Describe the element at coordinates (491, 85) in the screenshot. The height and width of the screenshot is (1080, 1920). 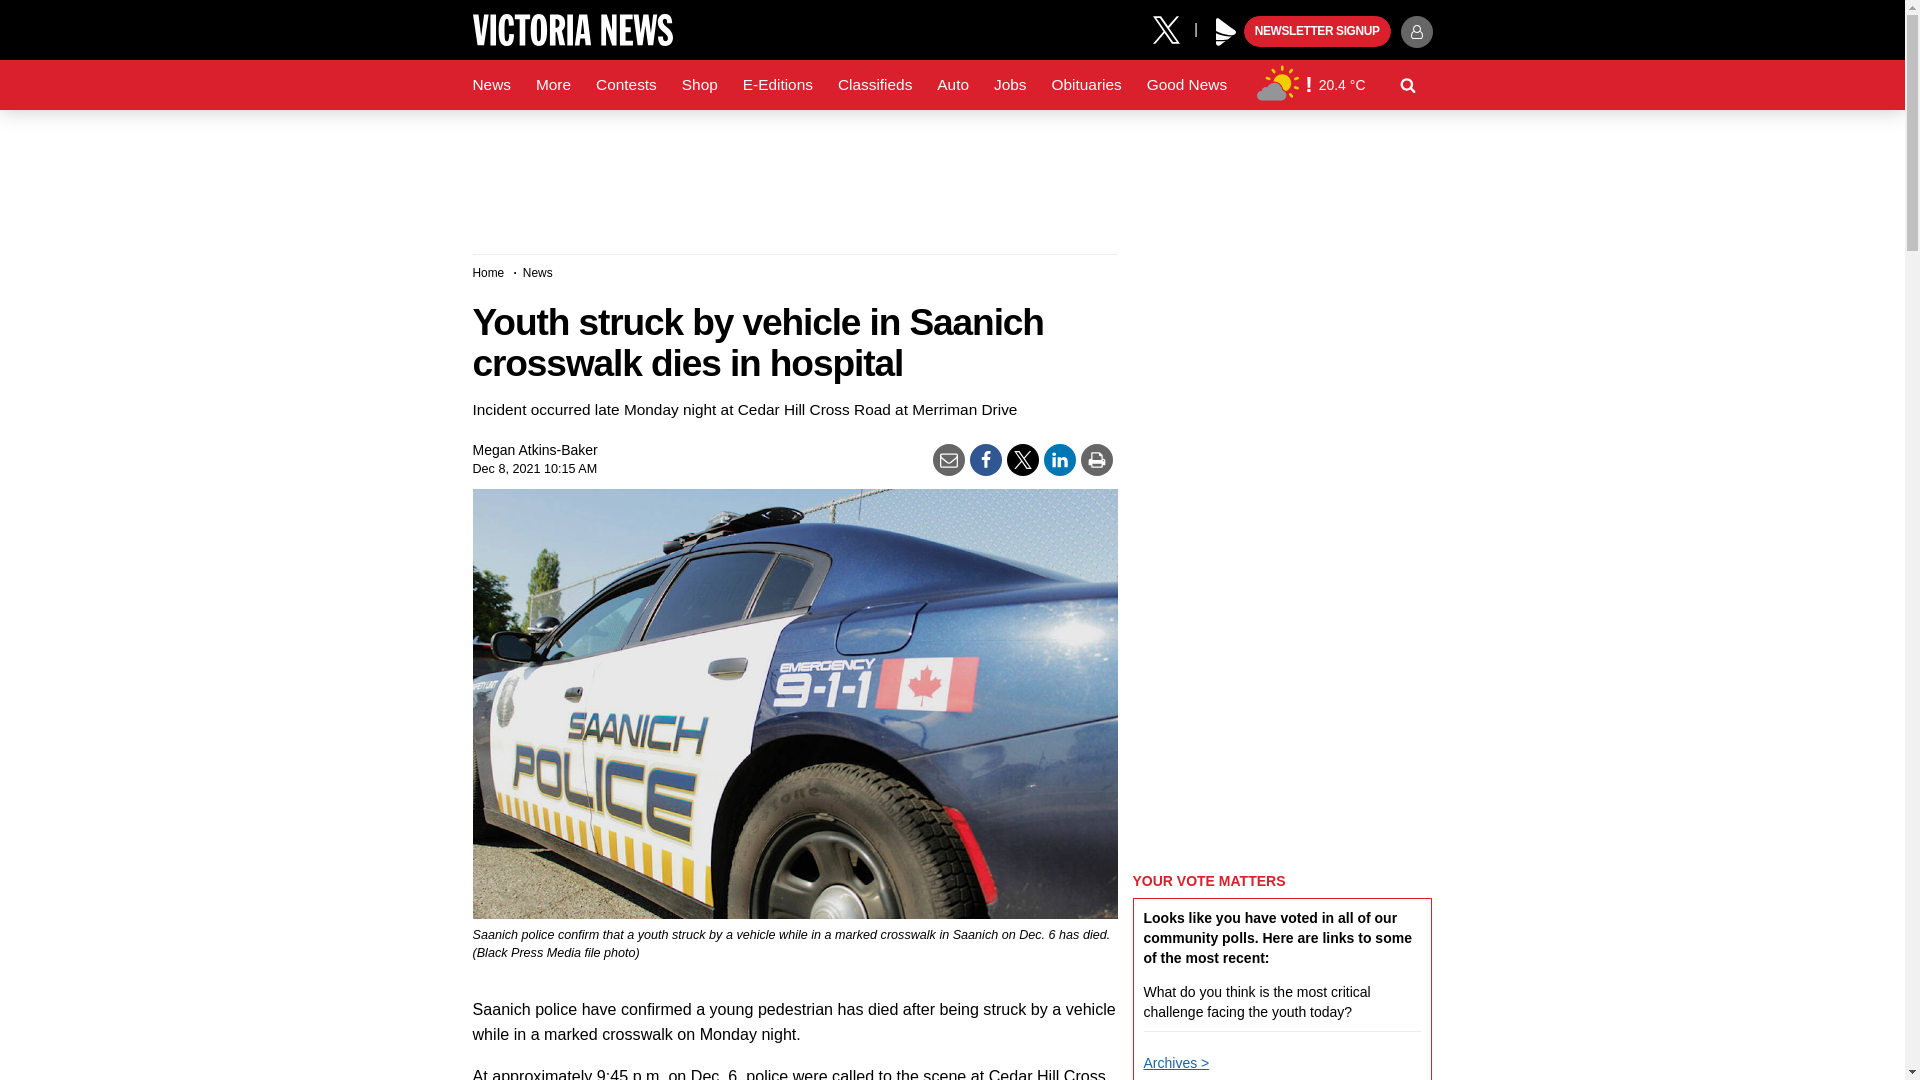
I see `News` at that location.